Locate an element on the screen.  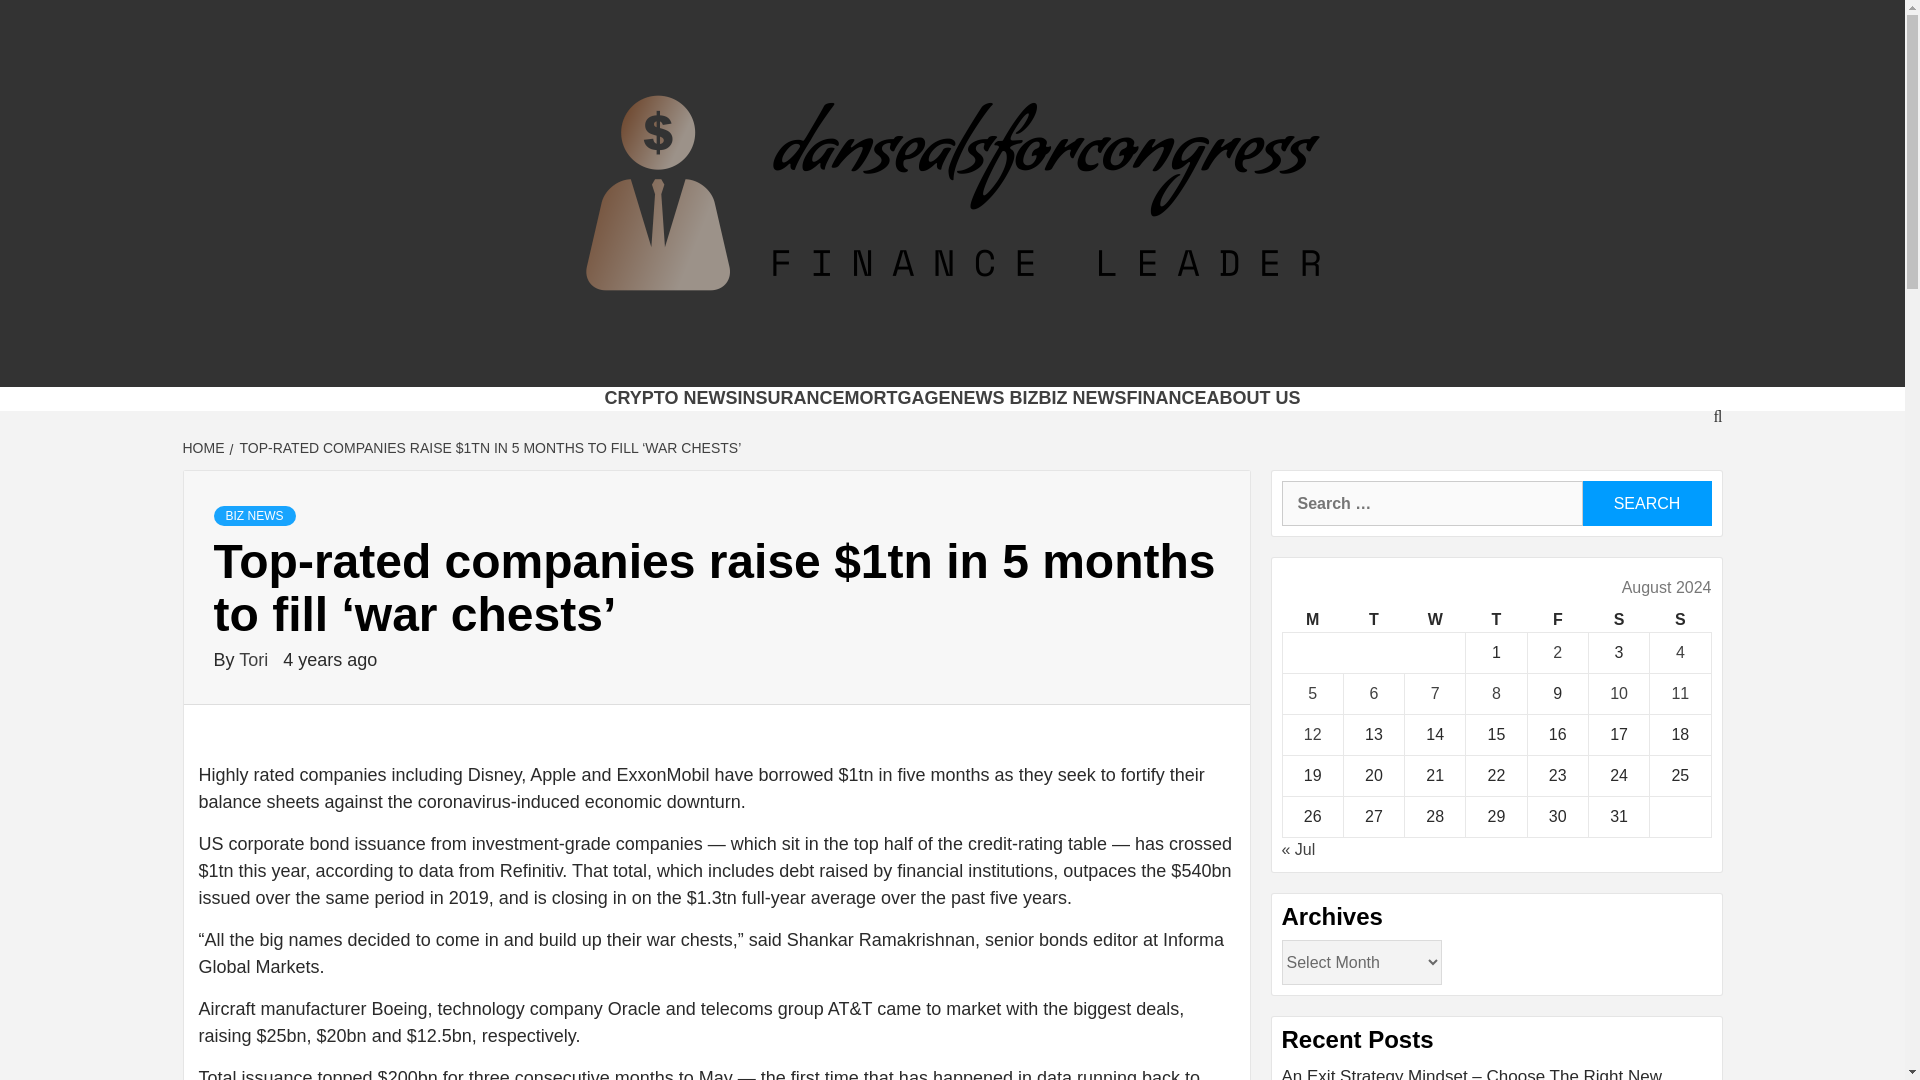
ABOUT US is located at coordinates (1254, 398).